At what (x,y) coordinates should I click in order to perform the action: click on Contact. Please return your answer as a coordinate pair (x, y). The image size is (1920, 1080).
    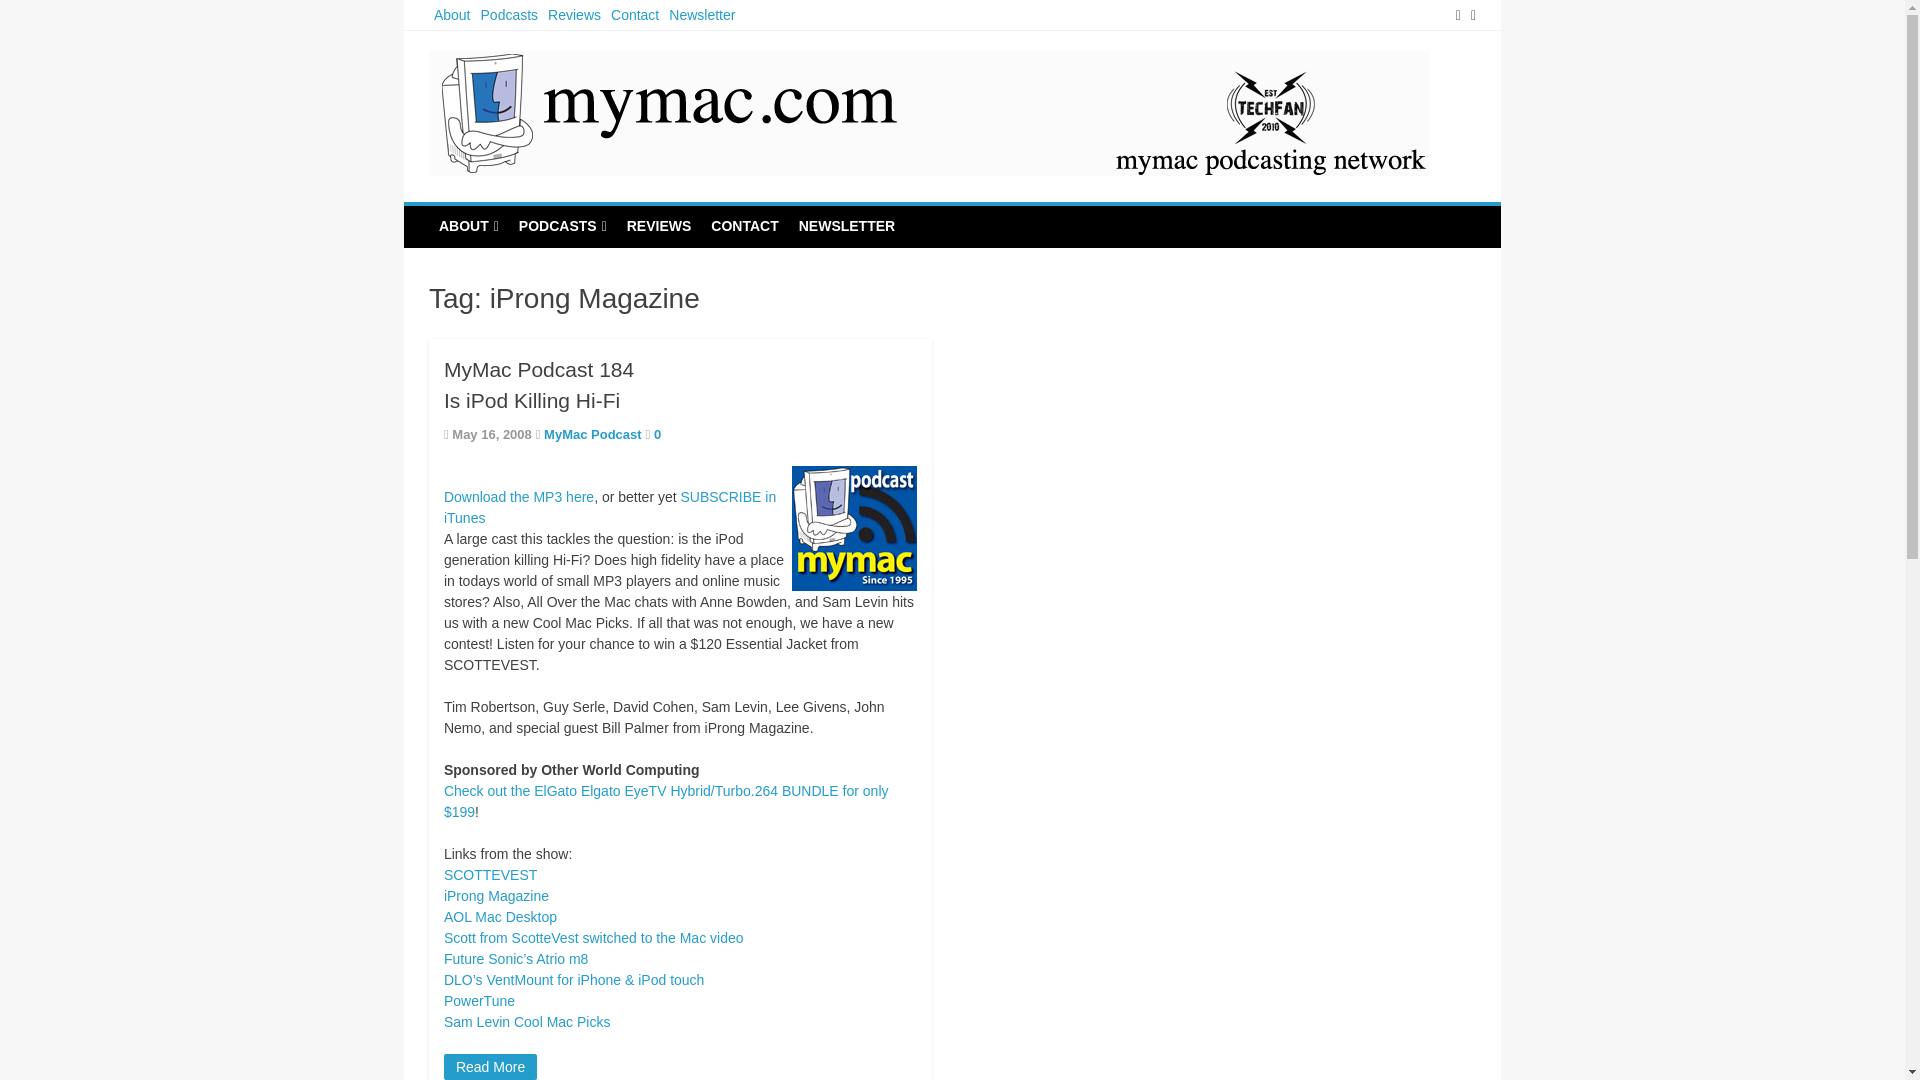
    Looking at the image, I should click on (635, 15).